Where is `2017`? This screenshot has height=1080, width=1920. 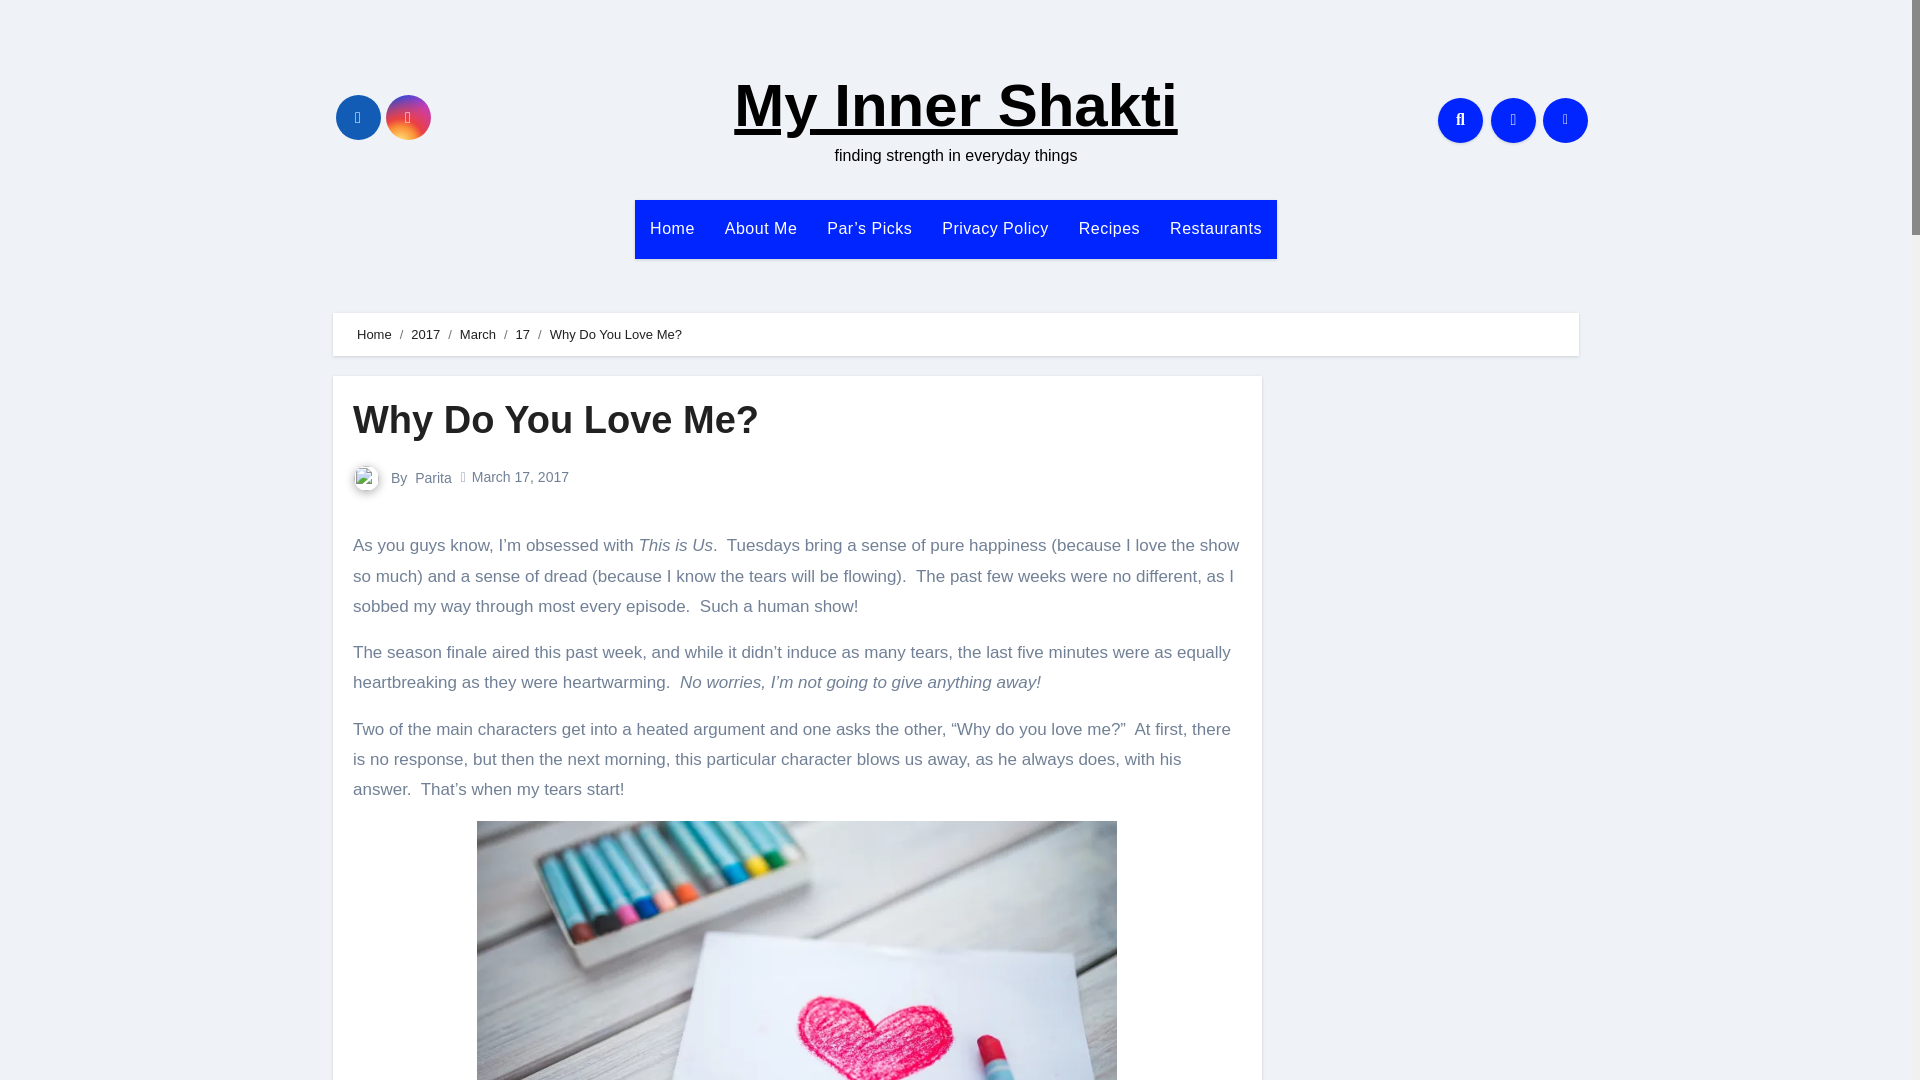
2017 is located at coordinates (424, 334).